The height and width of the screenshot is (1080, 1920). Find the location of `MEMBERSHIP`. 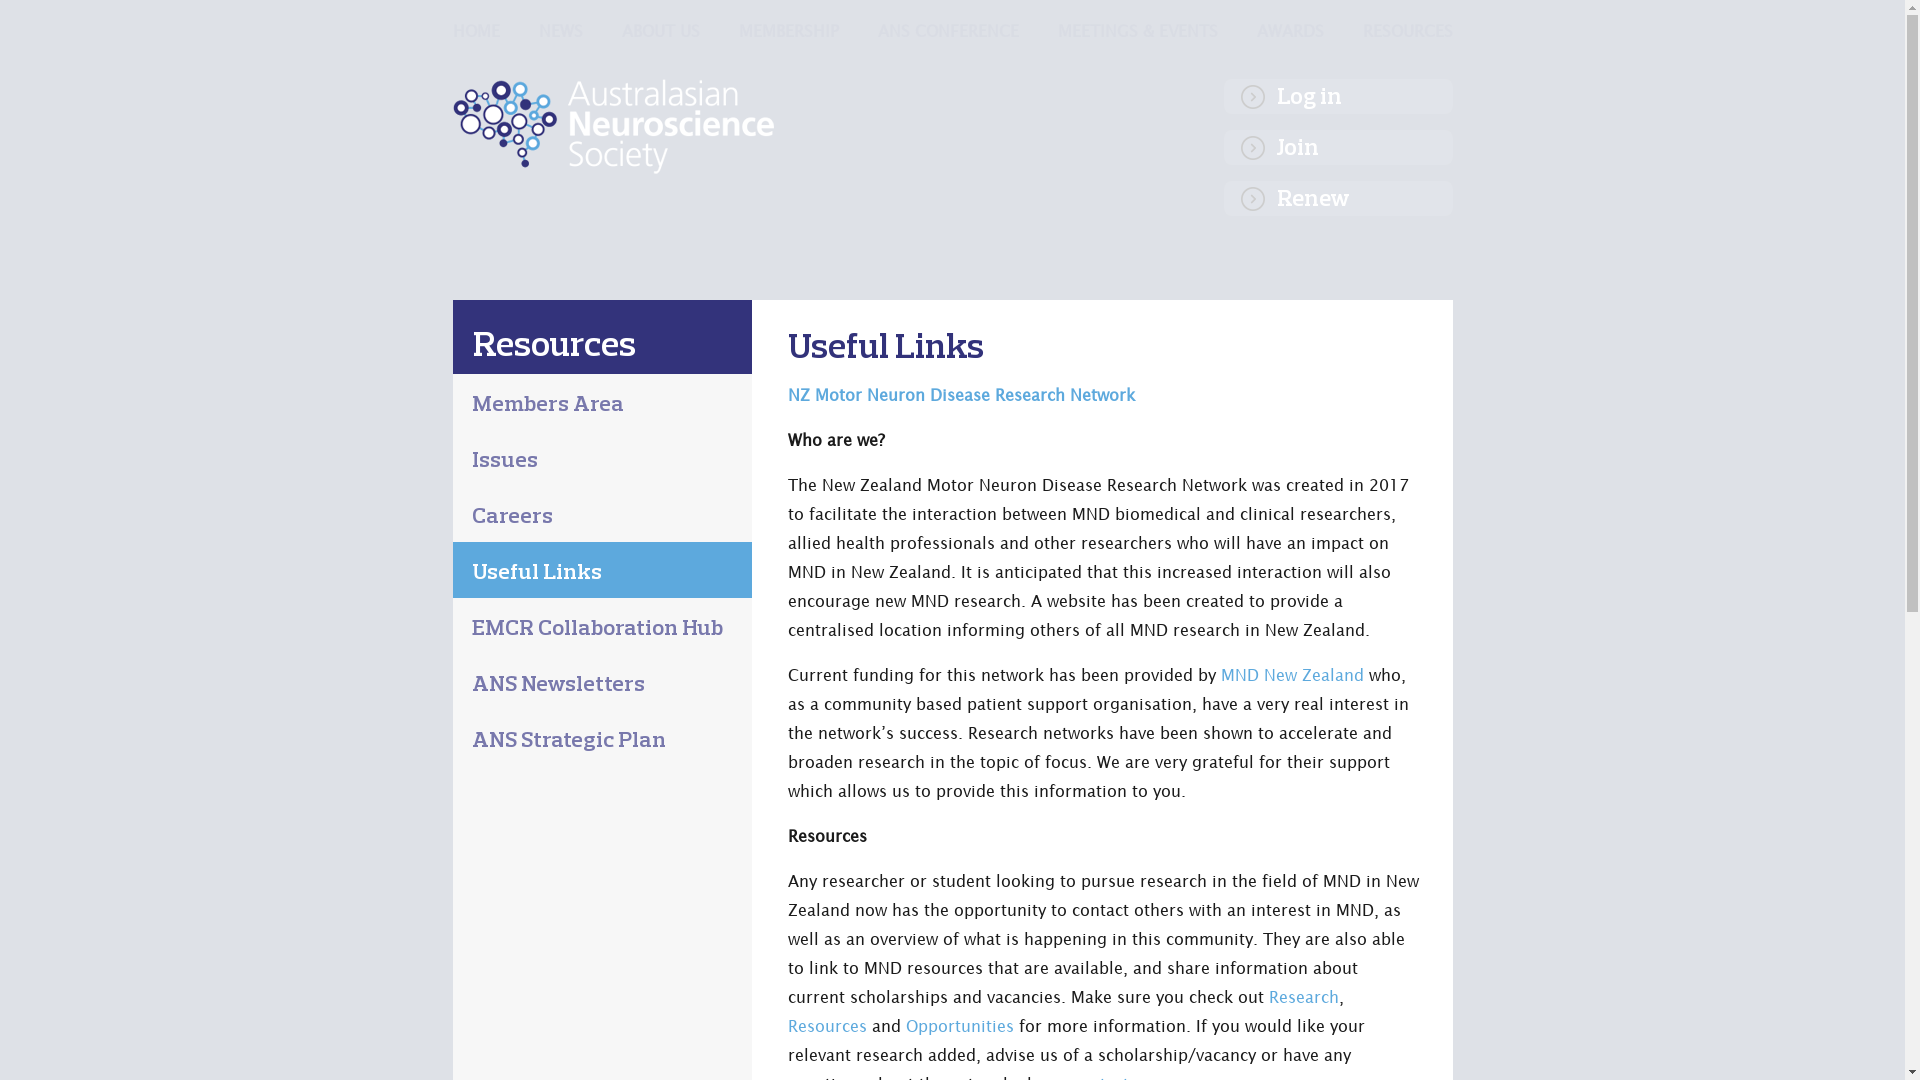

MEMBERSHIP is located at coordinates (788, 31).